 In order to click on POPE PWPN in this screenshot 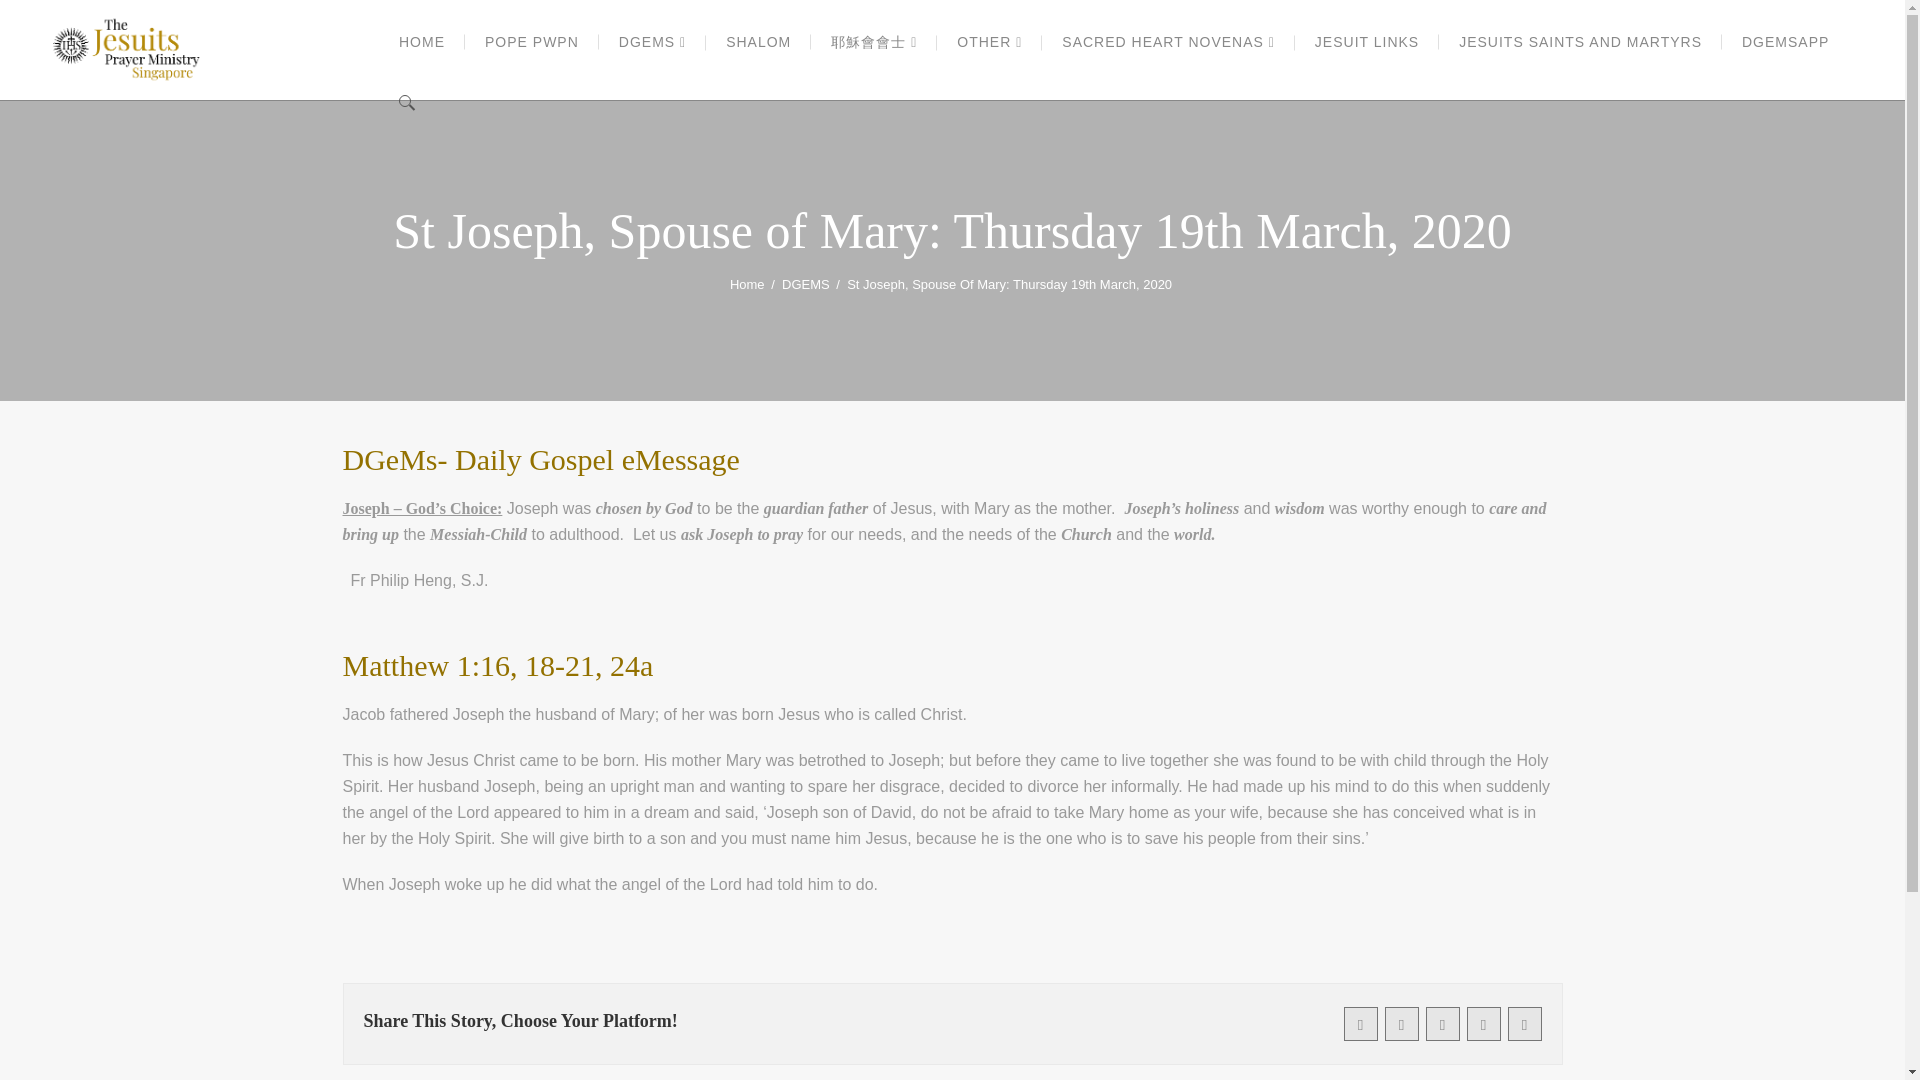, I will do `click(532, 42)`.